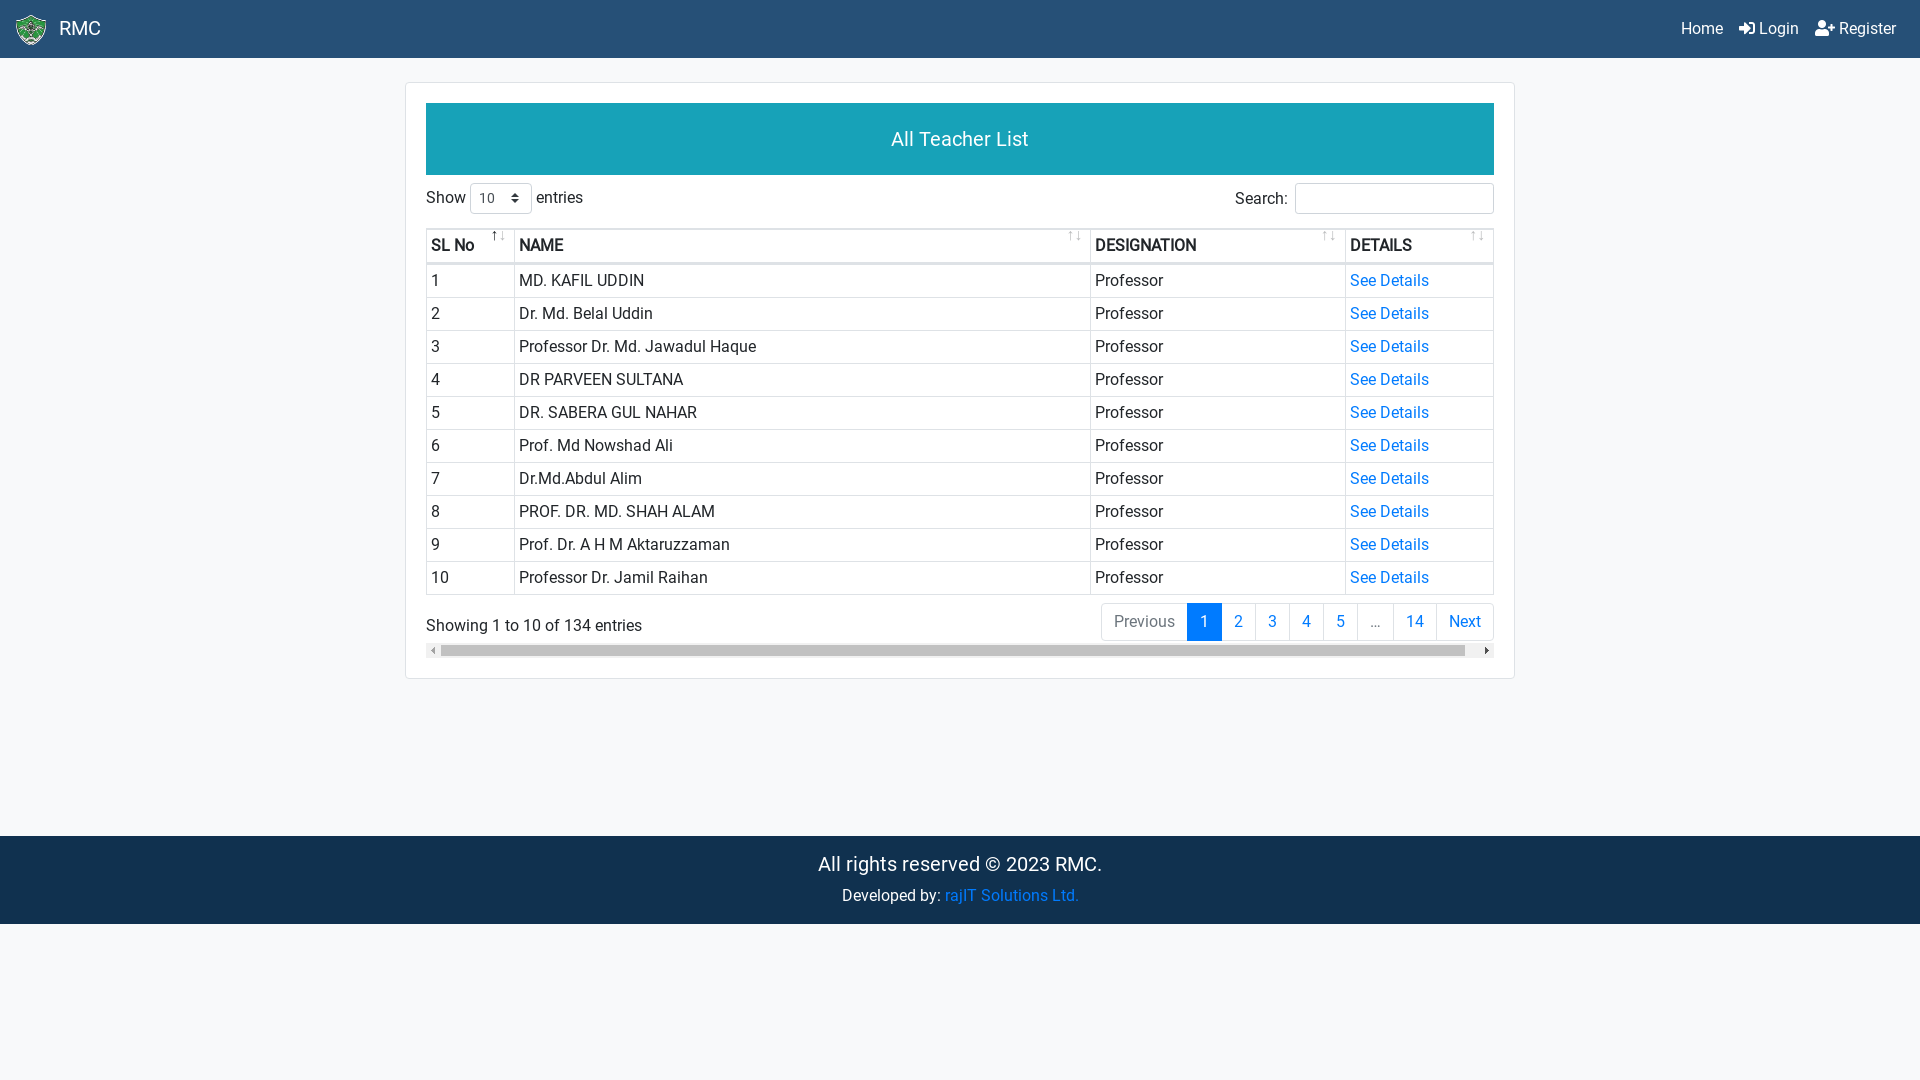 The height and width of the screenshot is (1080, 1920). I want to click on 2, so click(1238, 622).